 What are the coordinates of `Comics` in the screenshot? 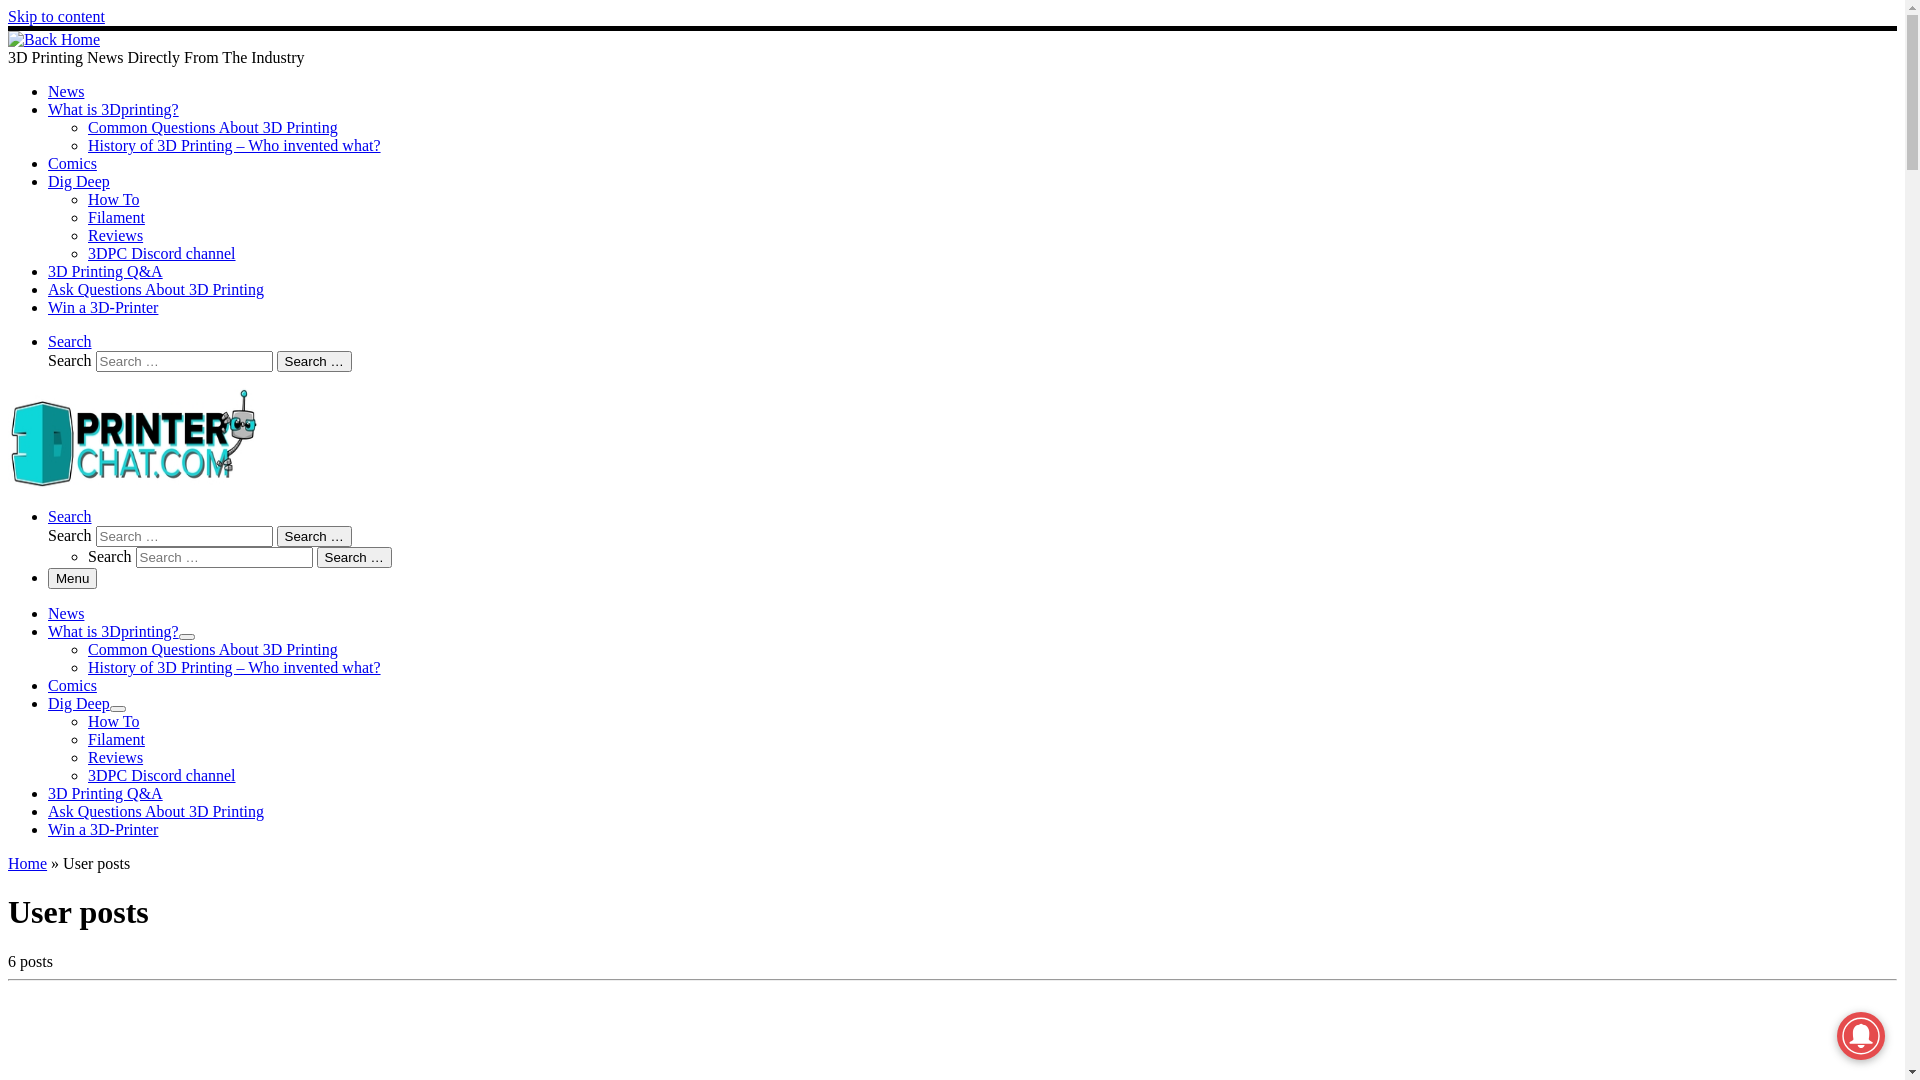 It's located at (72, 164).